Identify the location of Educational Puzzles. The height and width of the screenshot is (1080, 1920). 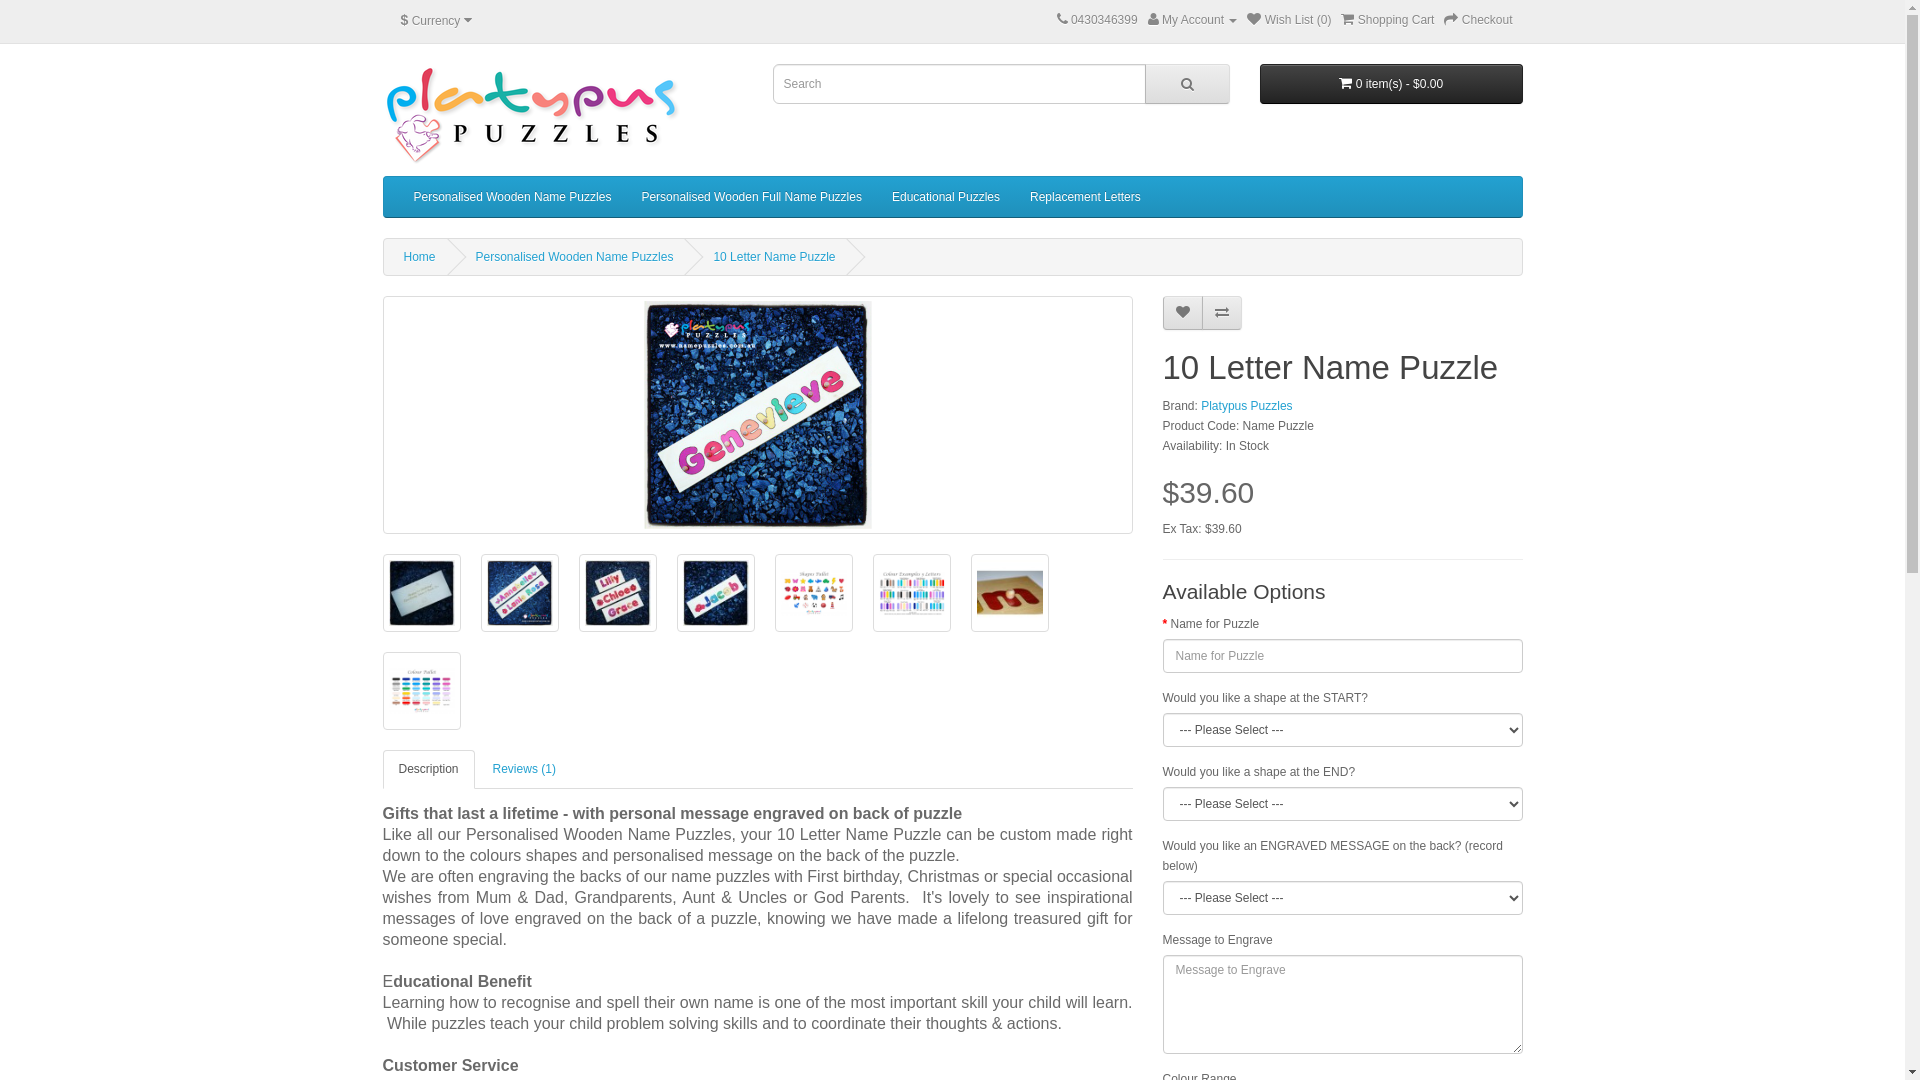
(946, 197).